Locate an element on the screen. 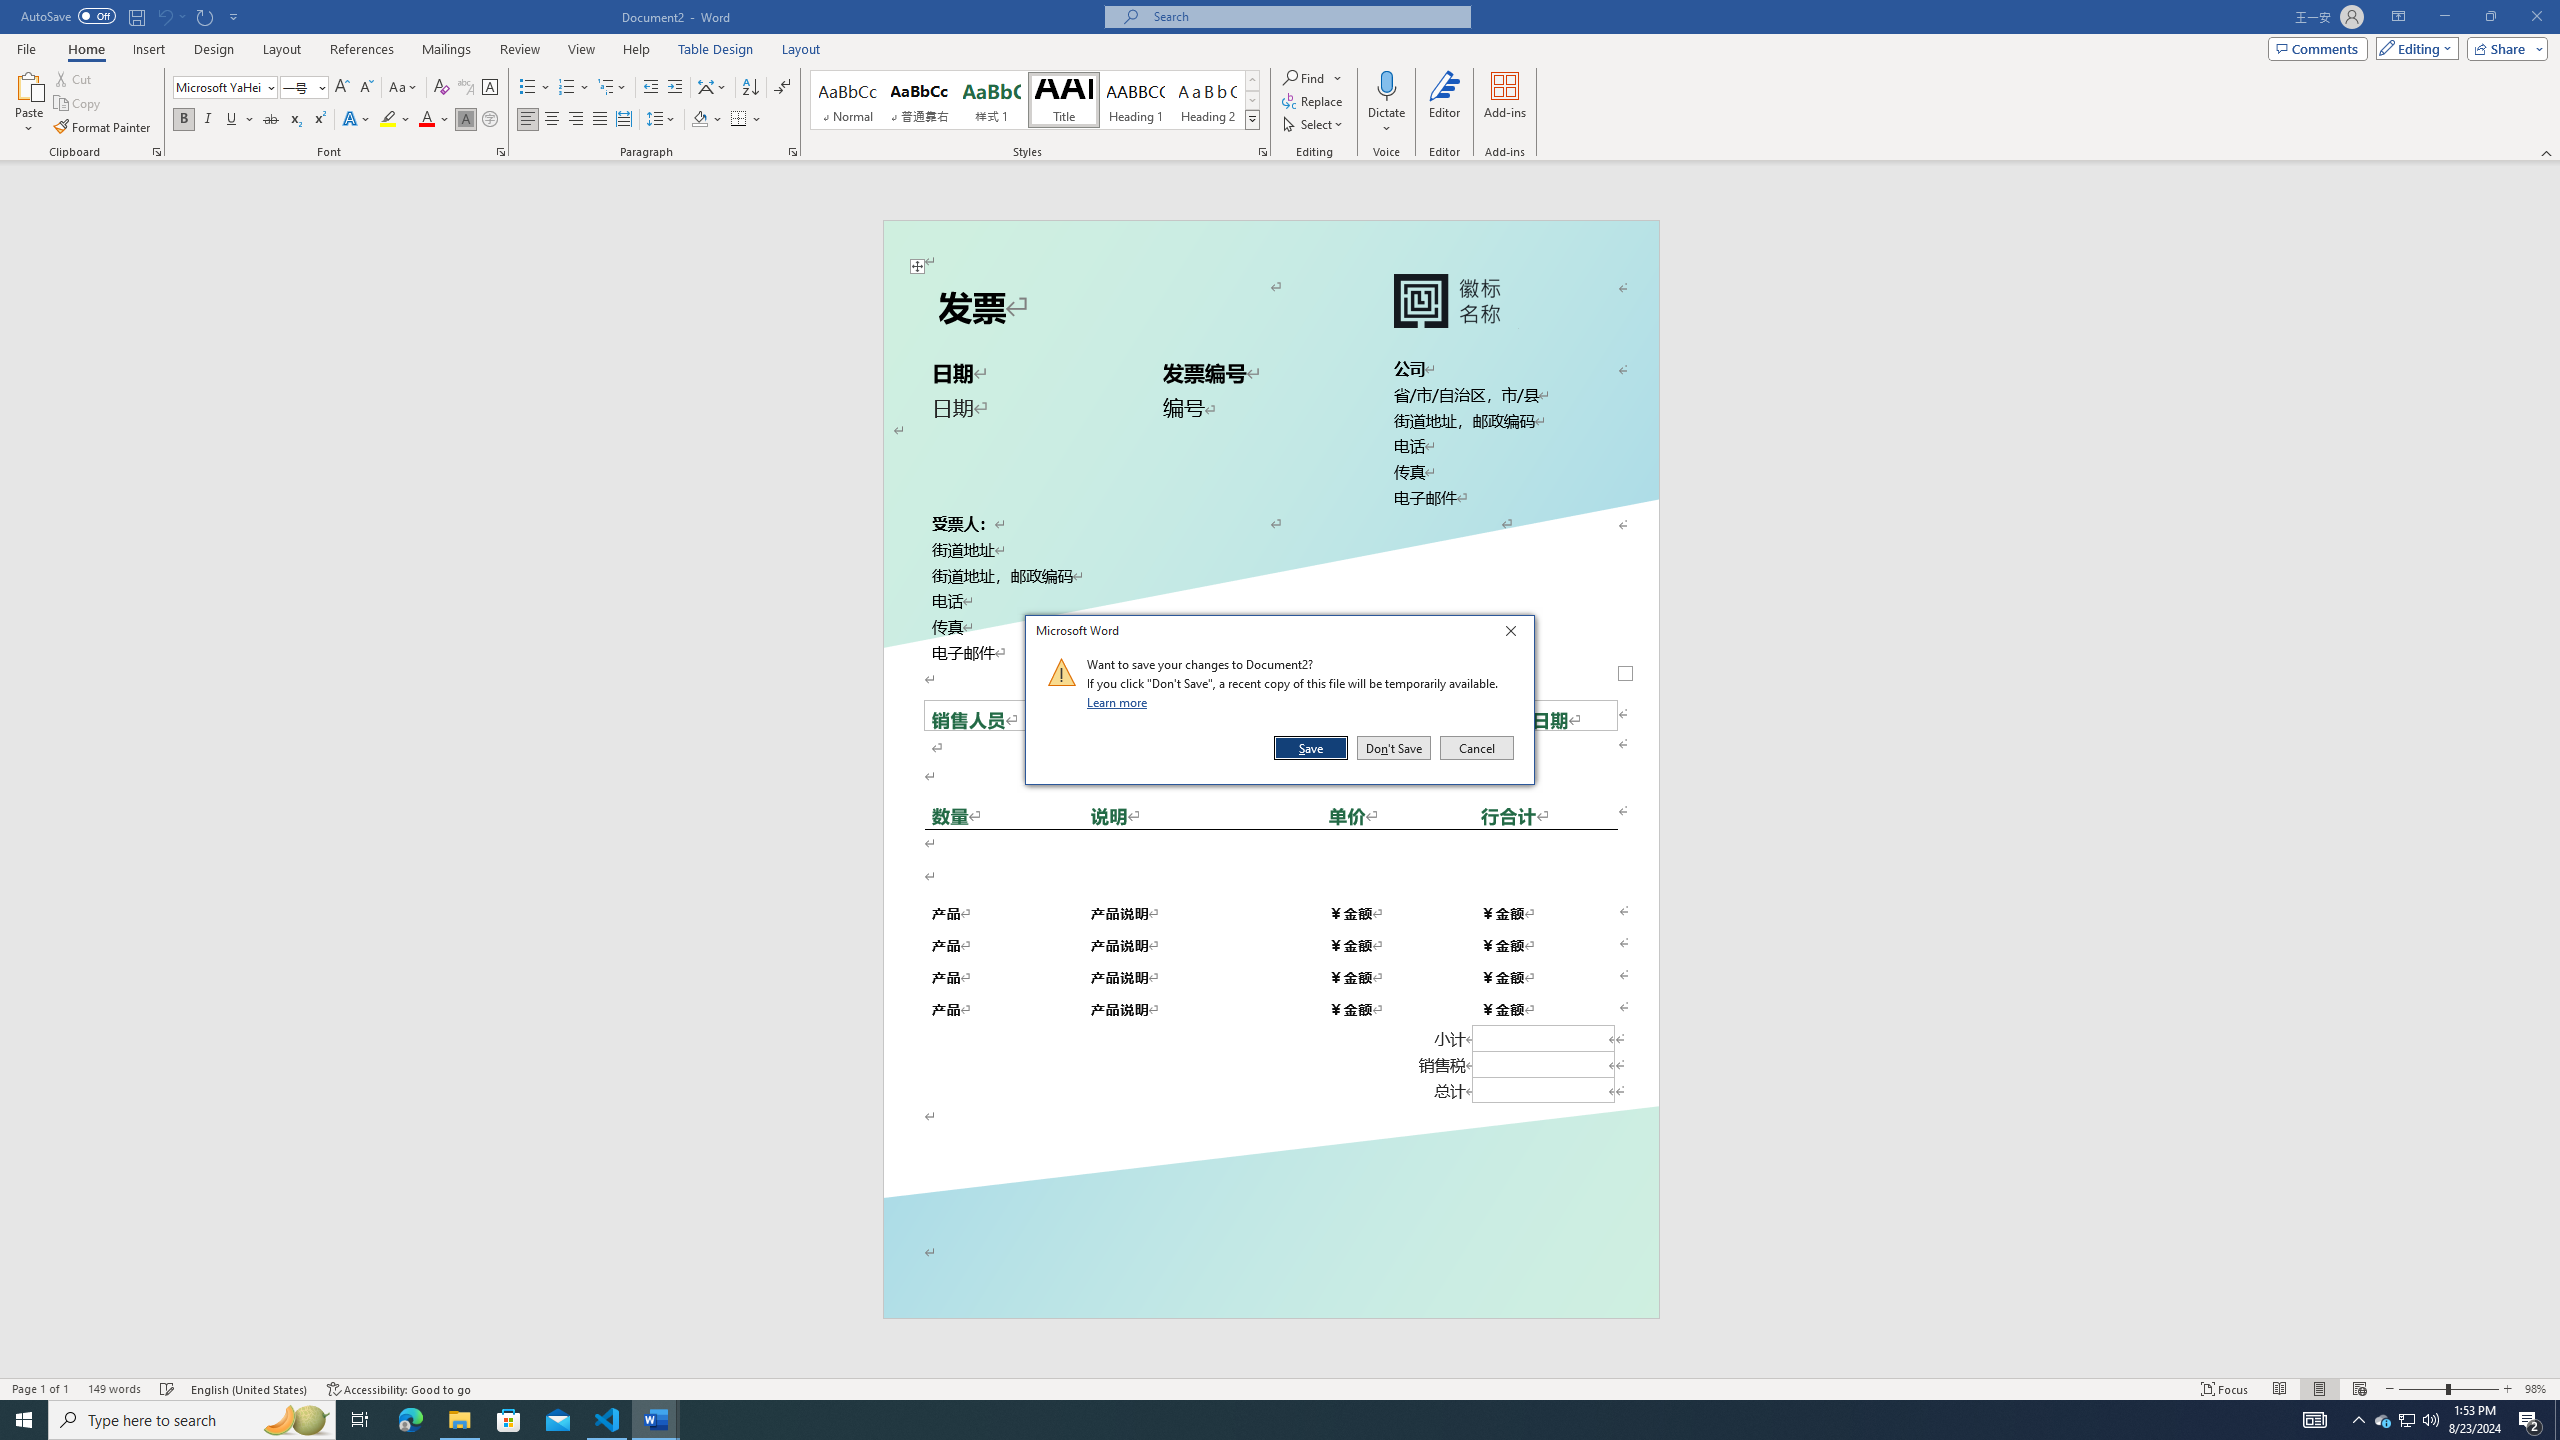 The width and height of the screenshot is (2560, 1440). Notification Chevron is located at coordinates (2358, 1420).